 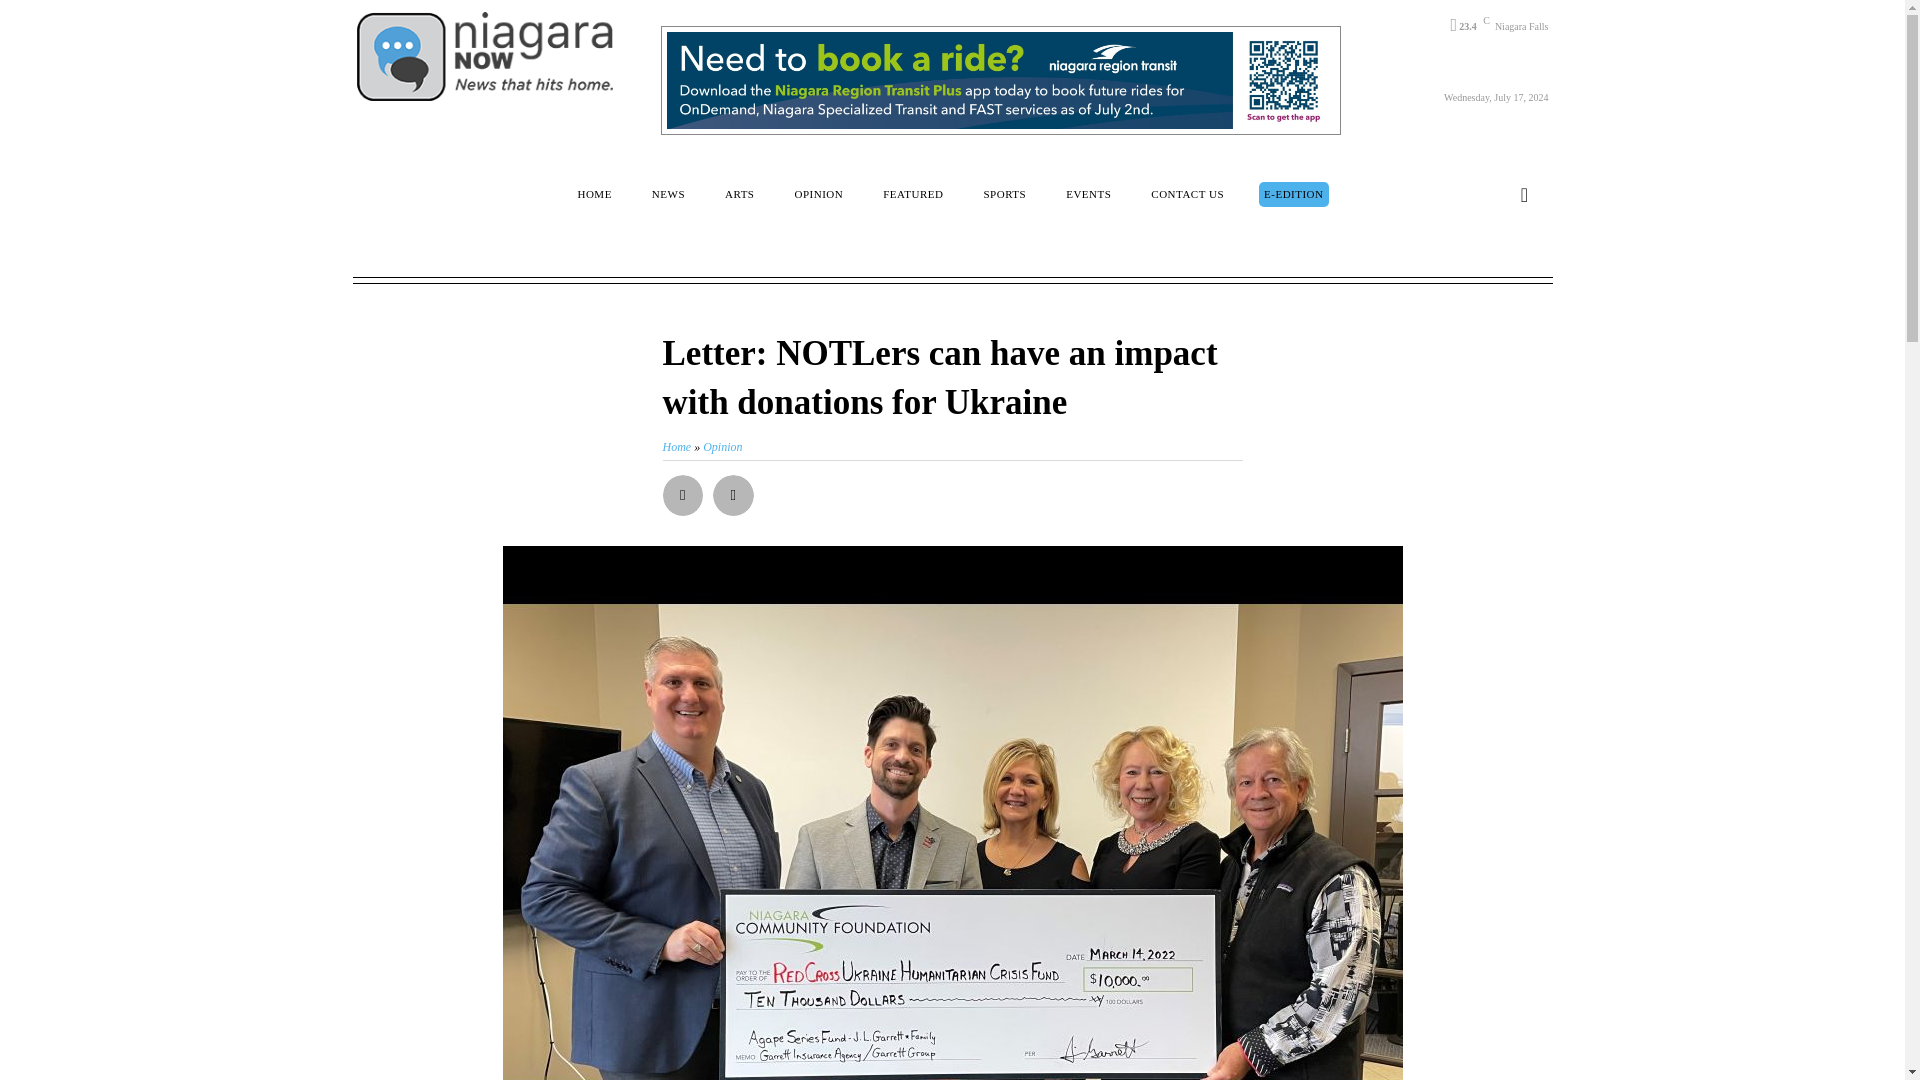 What do you see at coordinates (1088, 194) in the screenshot?
I see `EVENTS` at bounding box center [1088, 194].